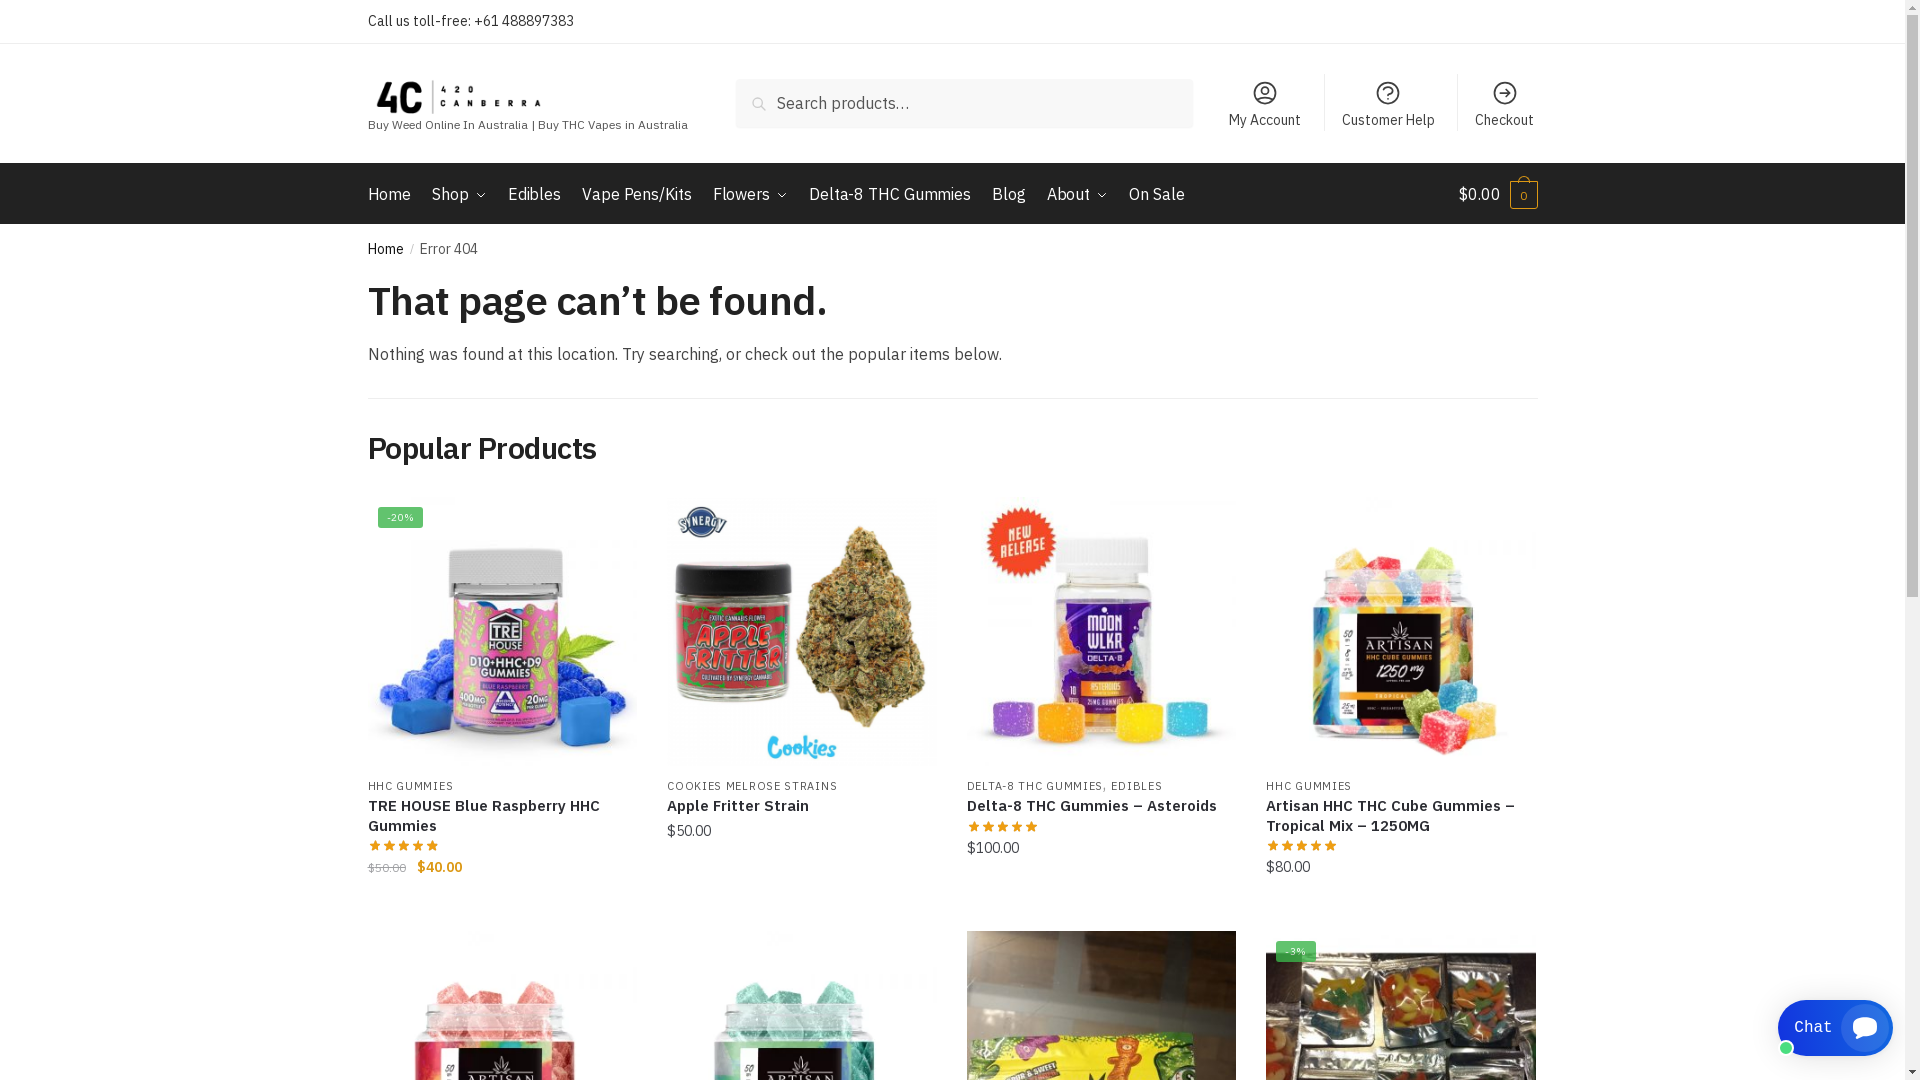 This screenshot has width=1920, height=1080. What do you see at coordinates (1389, 103) in the screenshot?
I see `Customer Help` at bounding box center [1389, 103].